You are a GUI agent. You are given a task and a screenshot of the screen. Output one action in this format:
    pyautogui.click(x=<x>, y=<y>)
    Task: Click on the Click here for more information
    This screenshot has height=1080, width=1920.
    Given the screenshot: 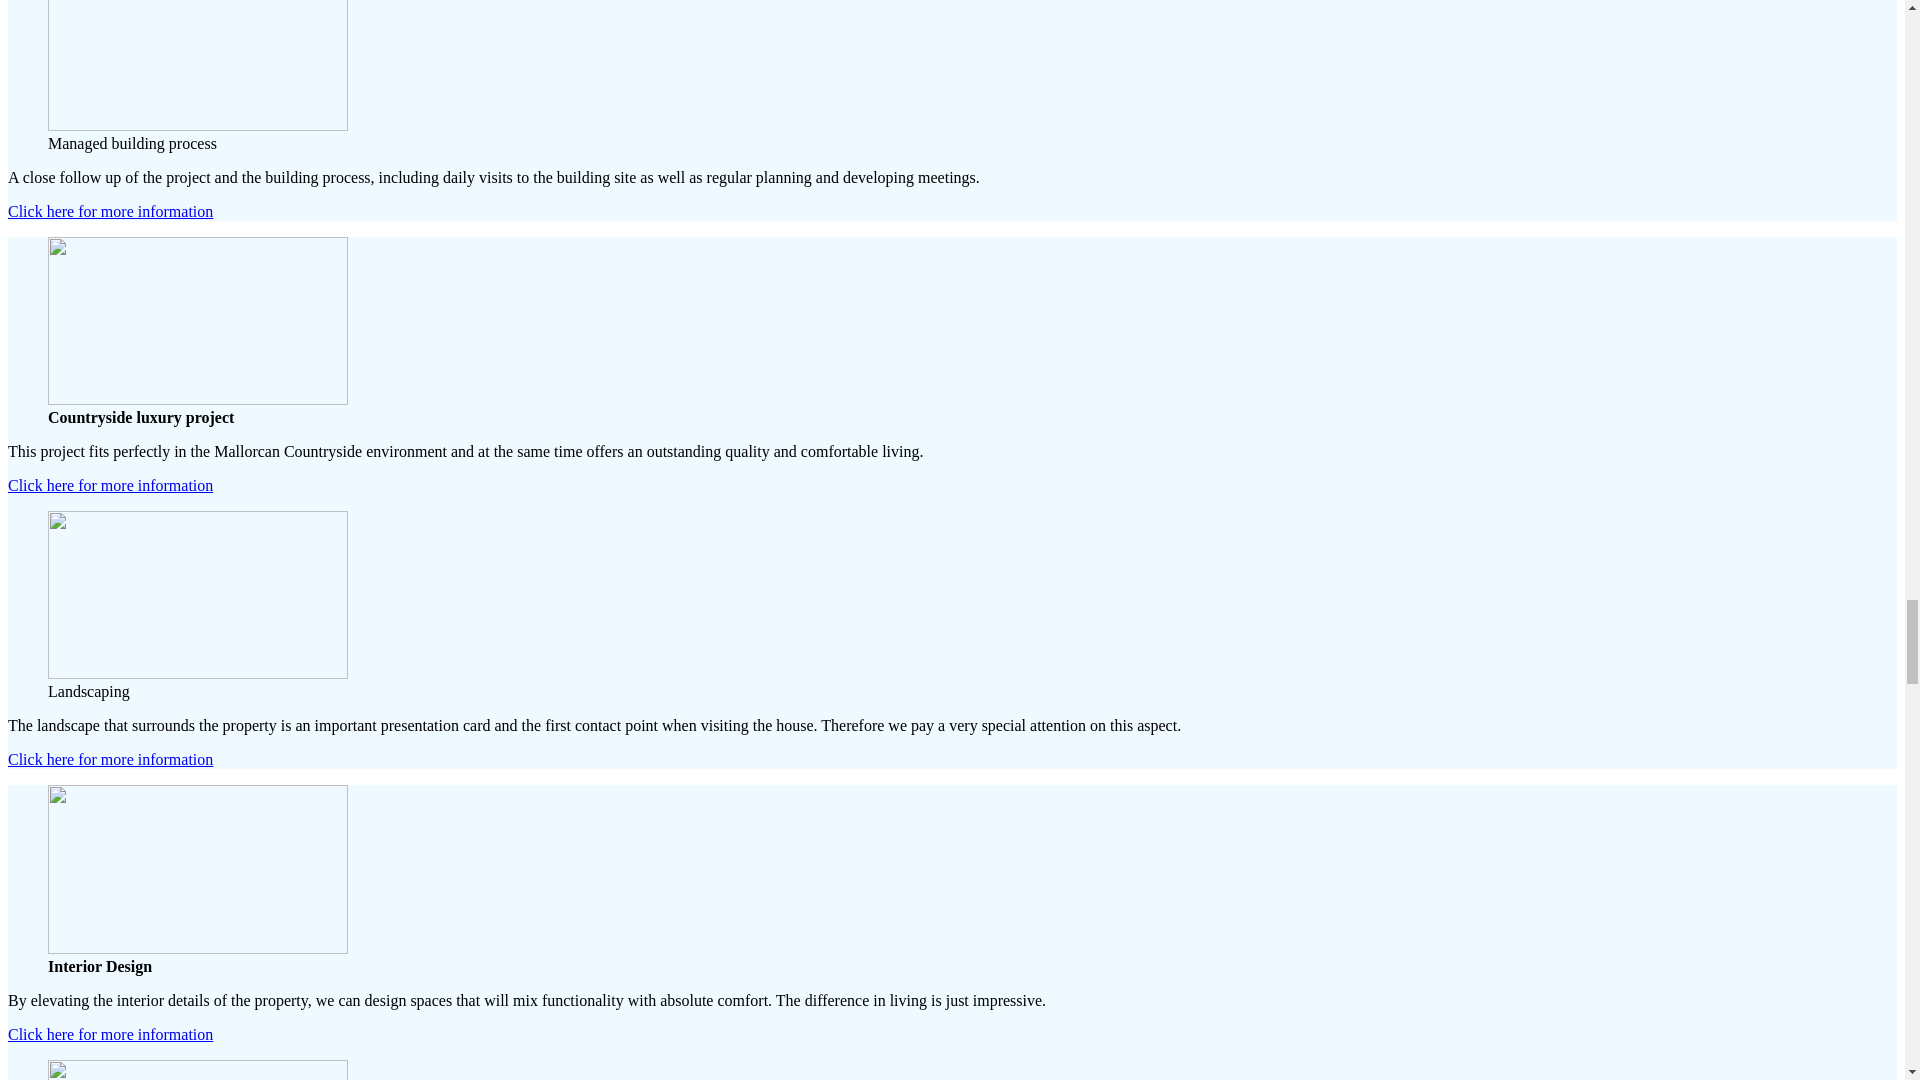 What is the action you would take?
    pyautogui.click(x=110, y=485)
    